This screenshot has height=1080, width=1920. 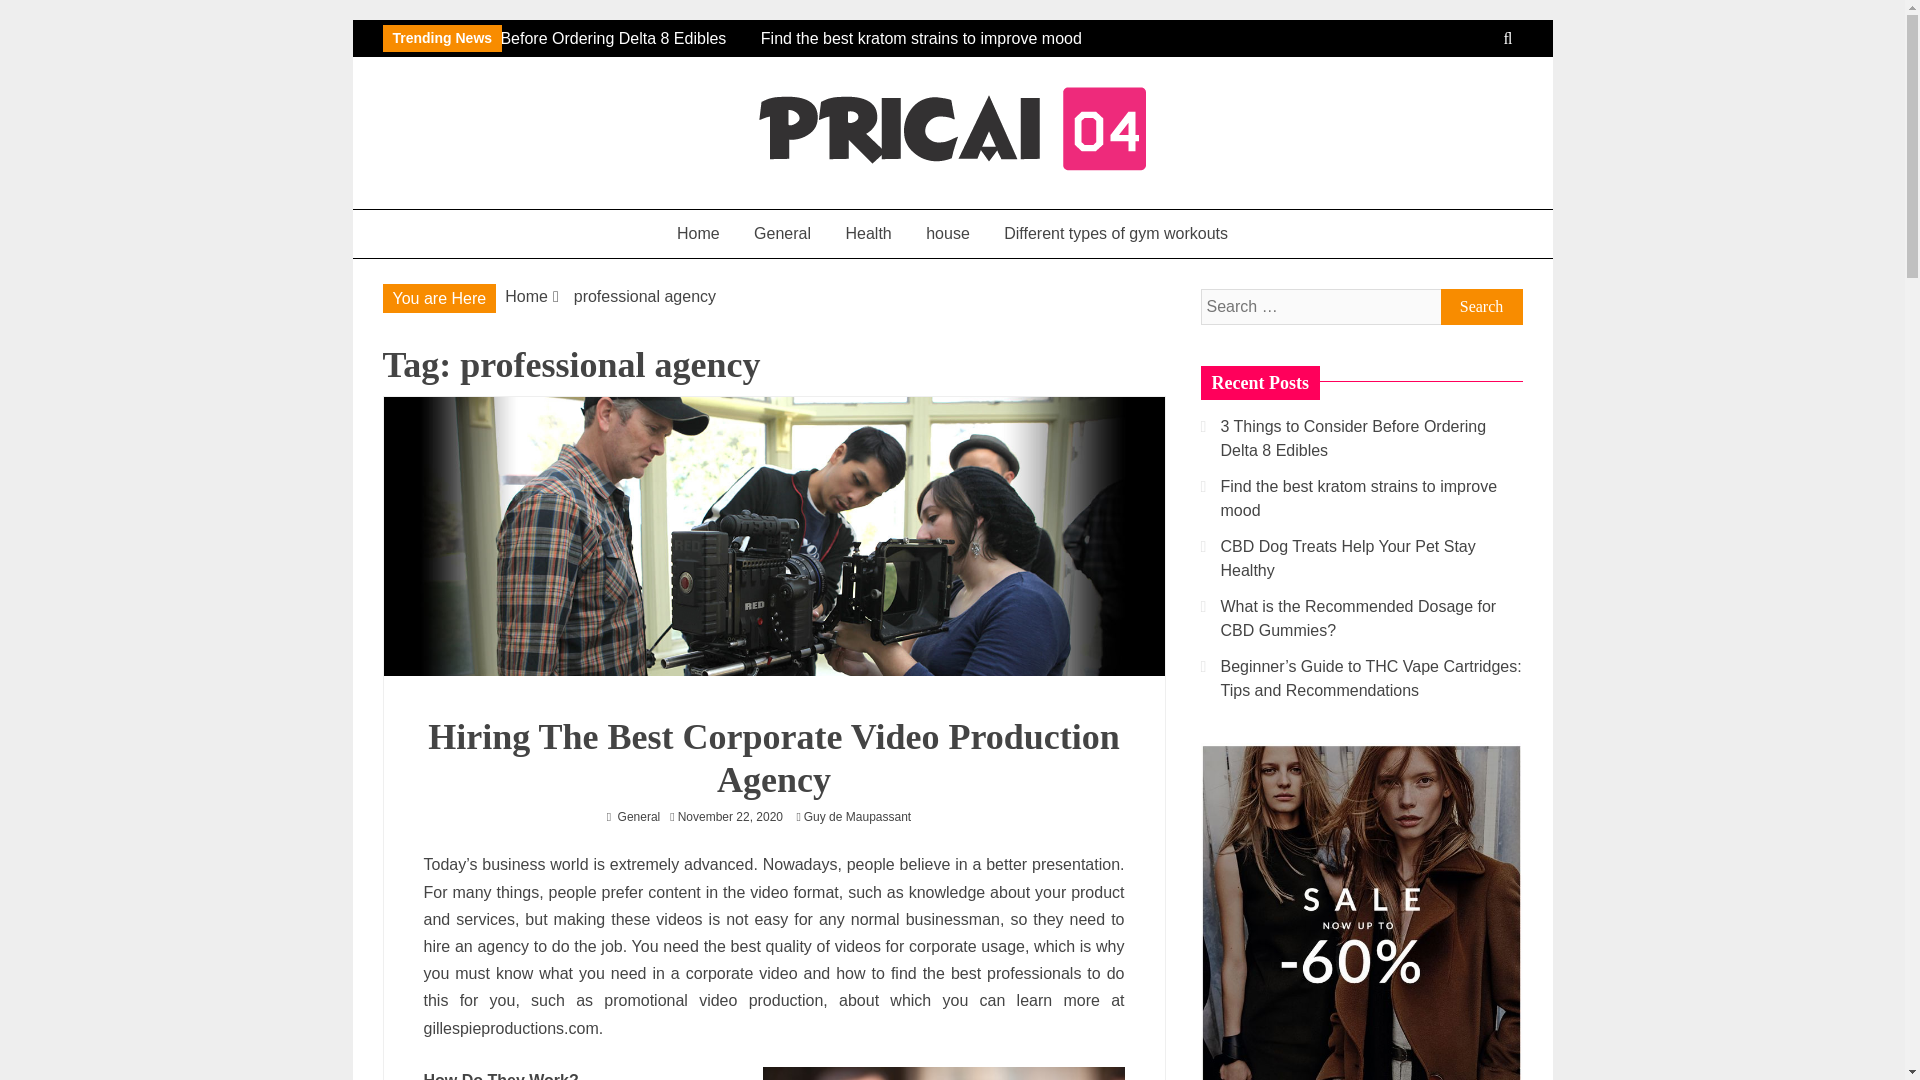 I want to click on CBD Dog Treats Help Your Pet Stay Healthy, so click(x=1346, y=558).